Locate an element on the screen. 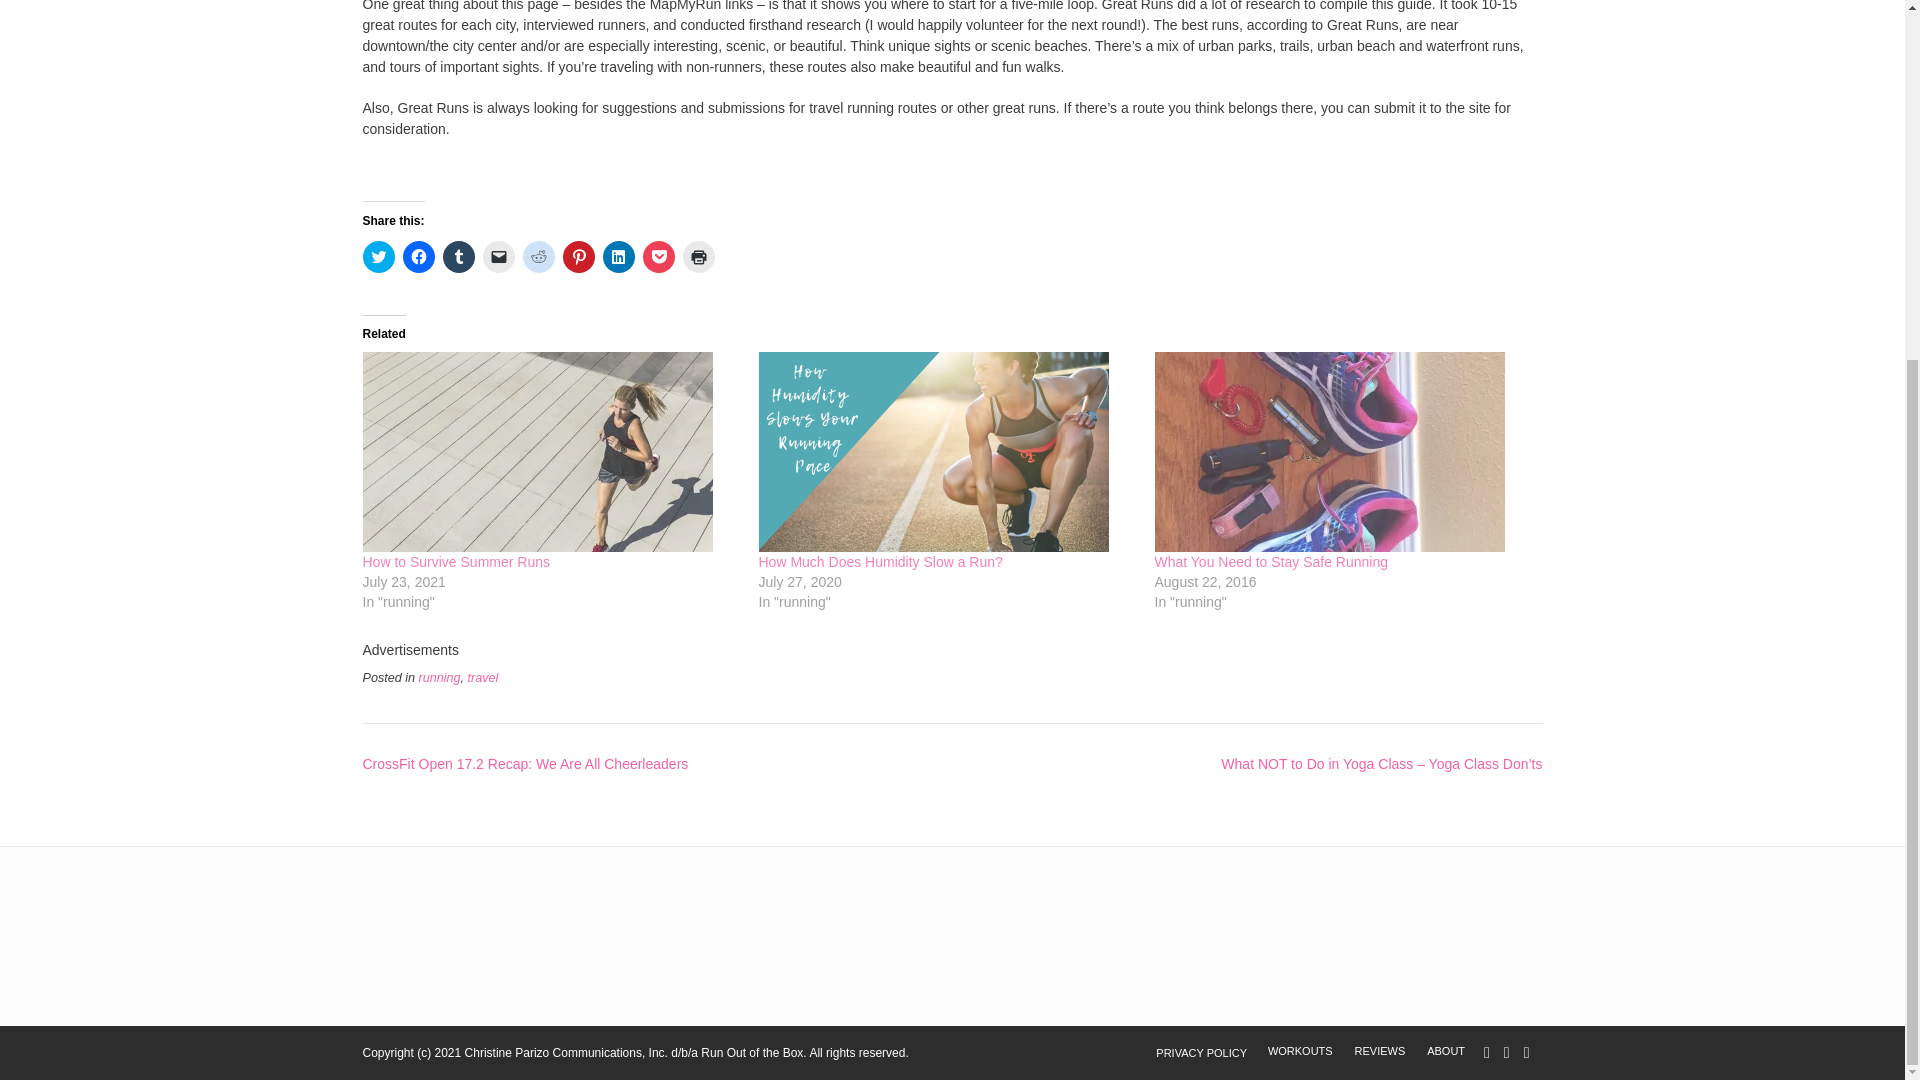  REVIEWS is located at coordinates (1380, 1051).